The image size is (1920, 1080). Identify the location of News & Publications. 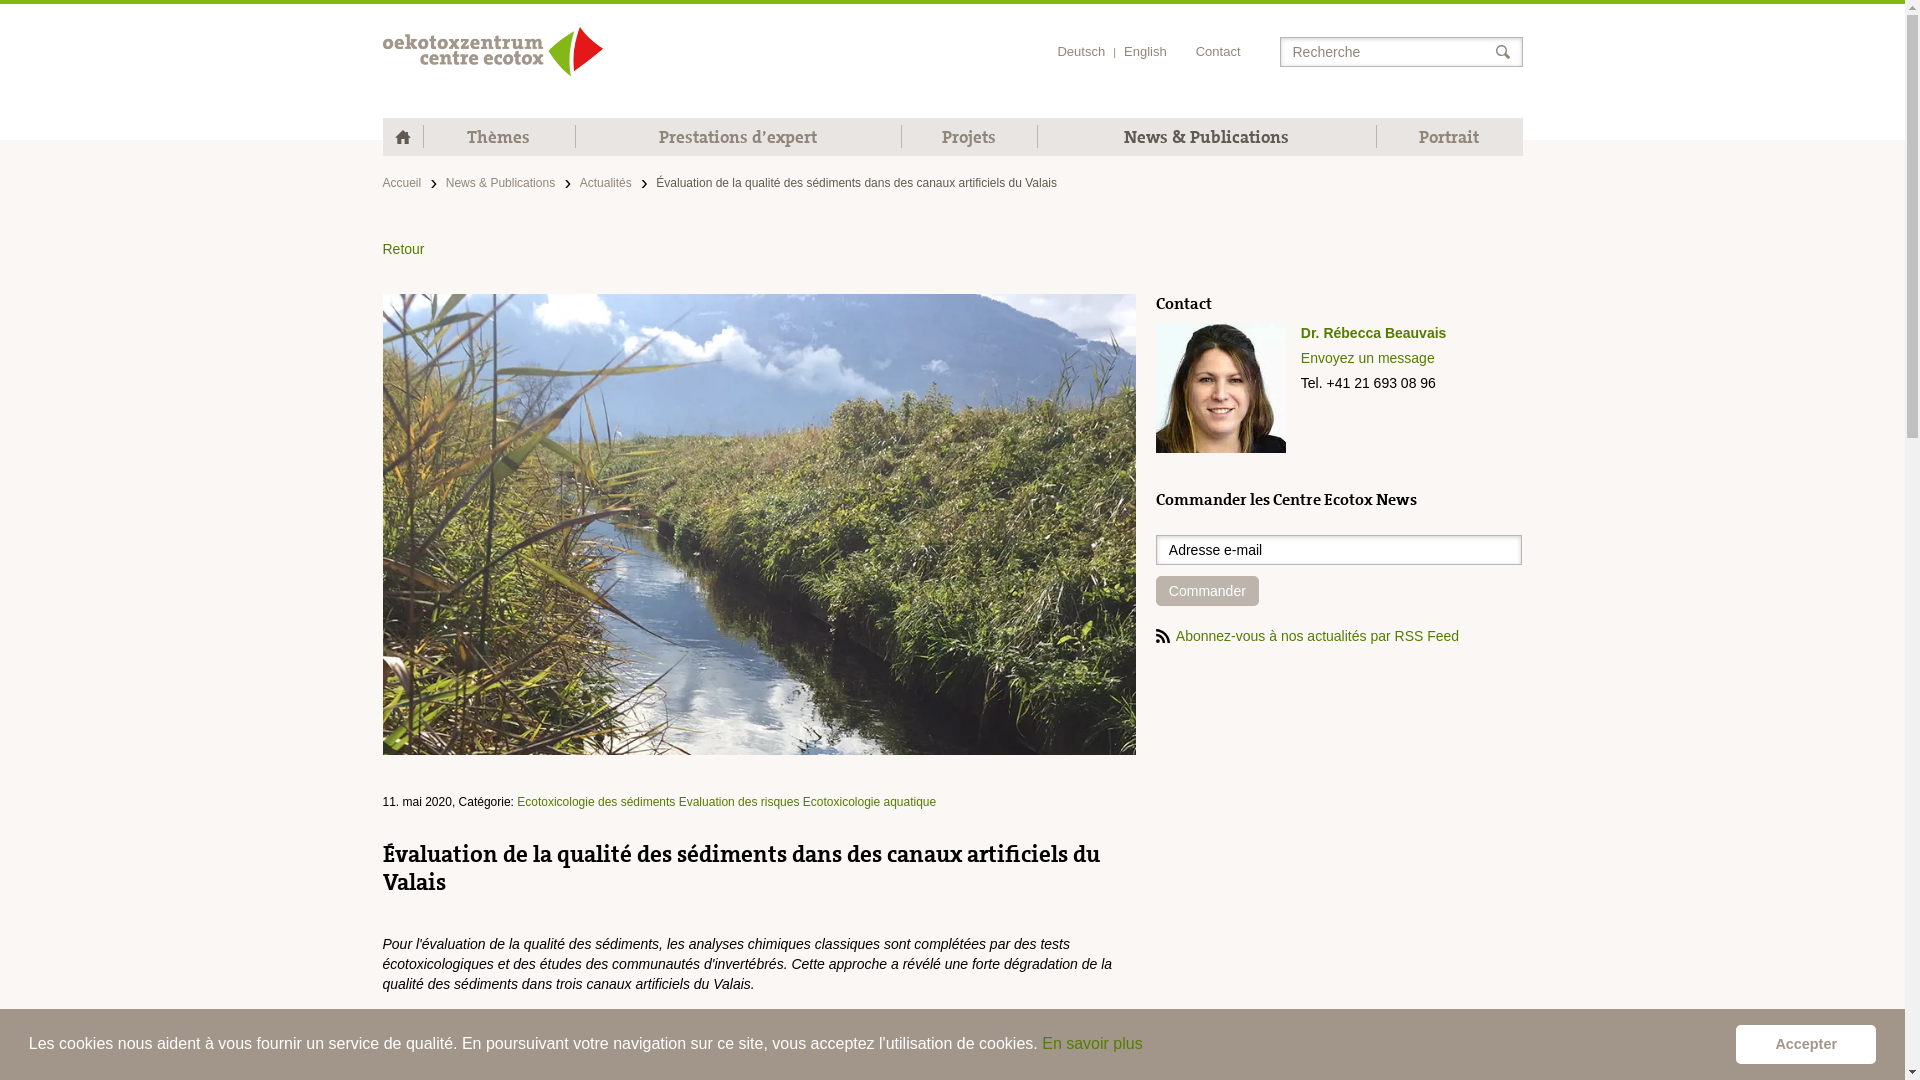
(500, 183).